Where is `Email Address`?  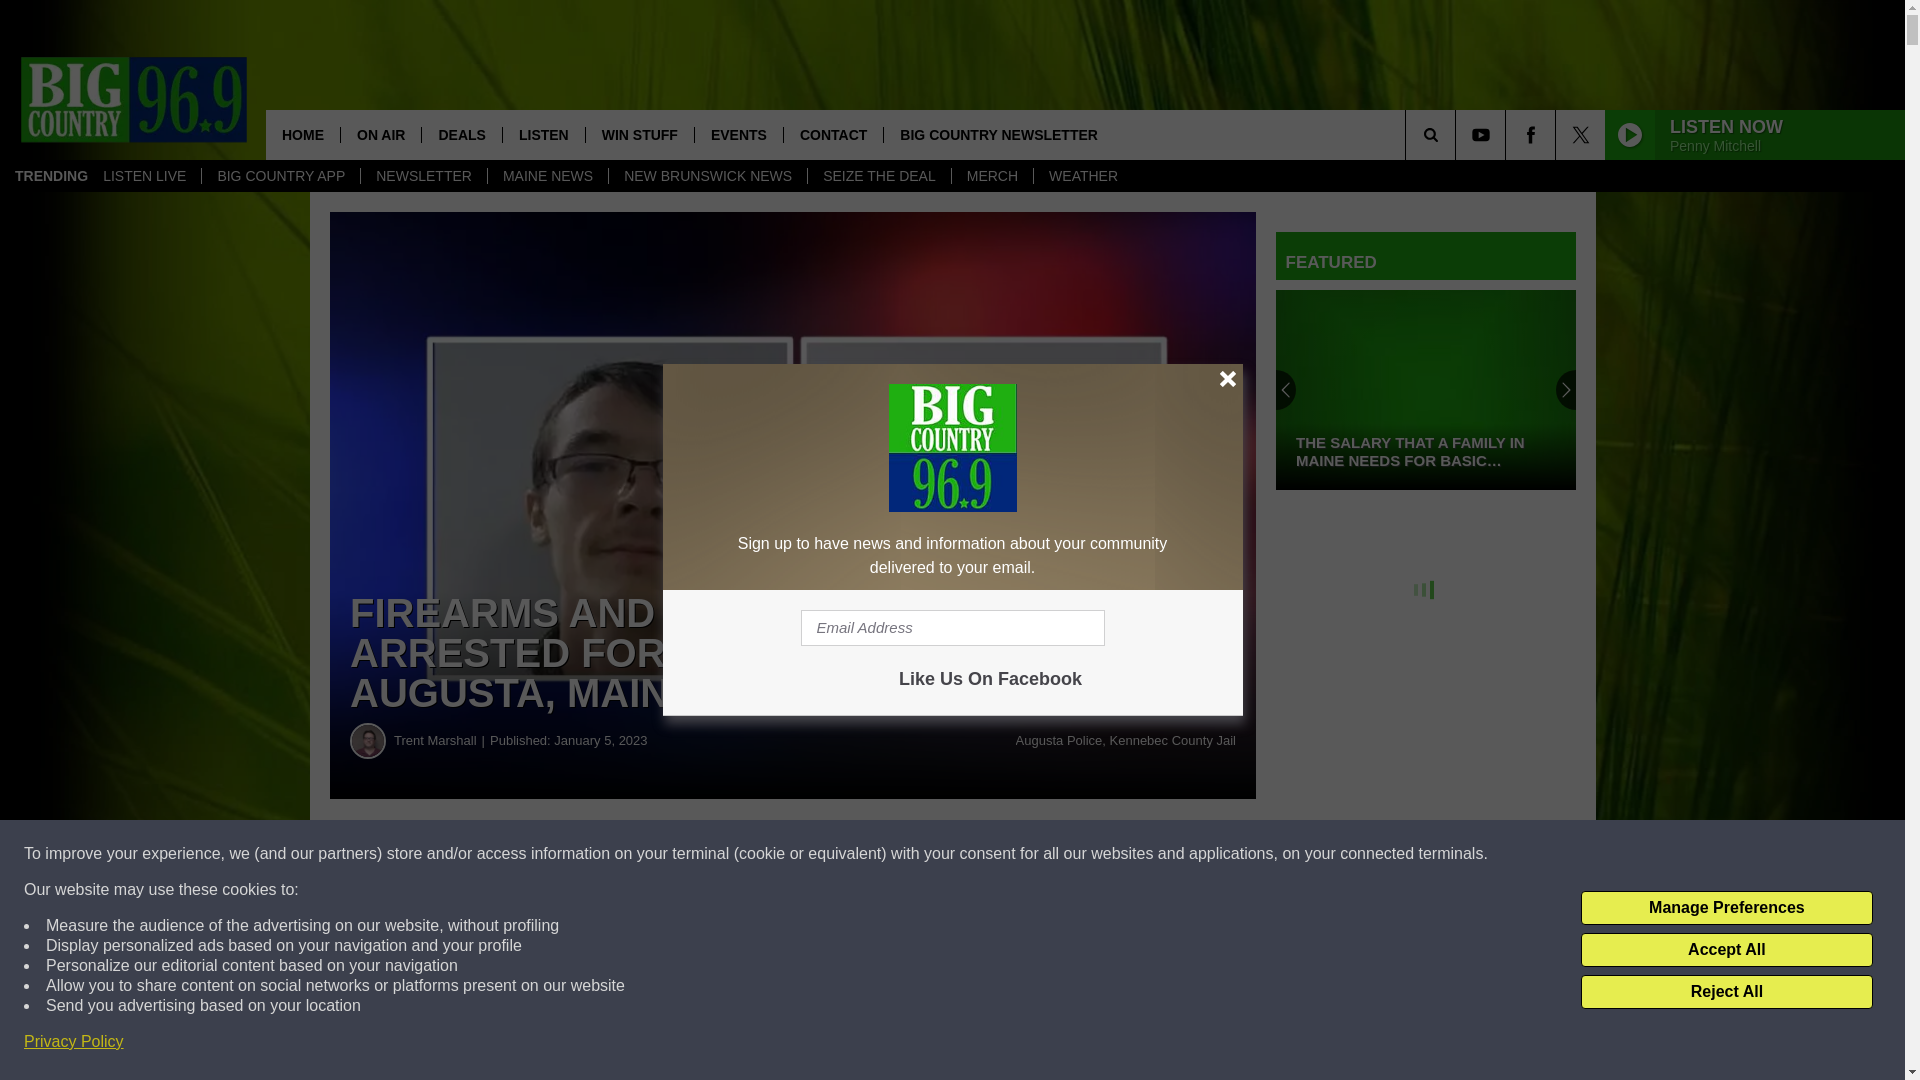
Email Address is located at coordinates (952, 628).